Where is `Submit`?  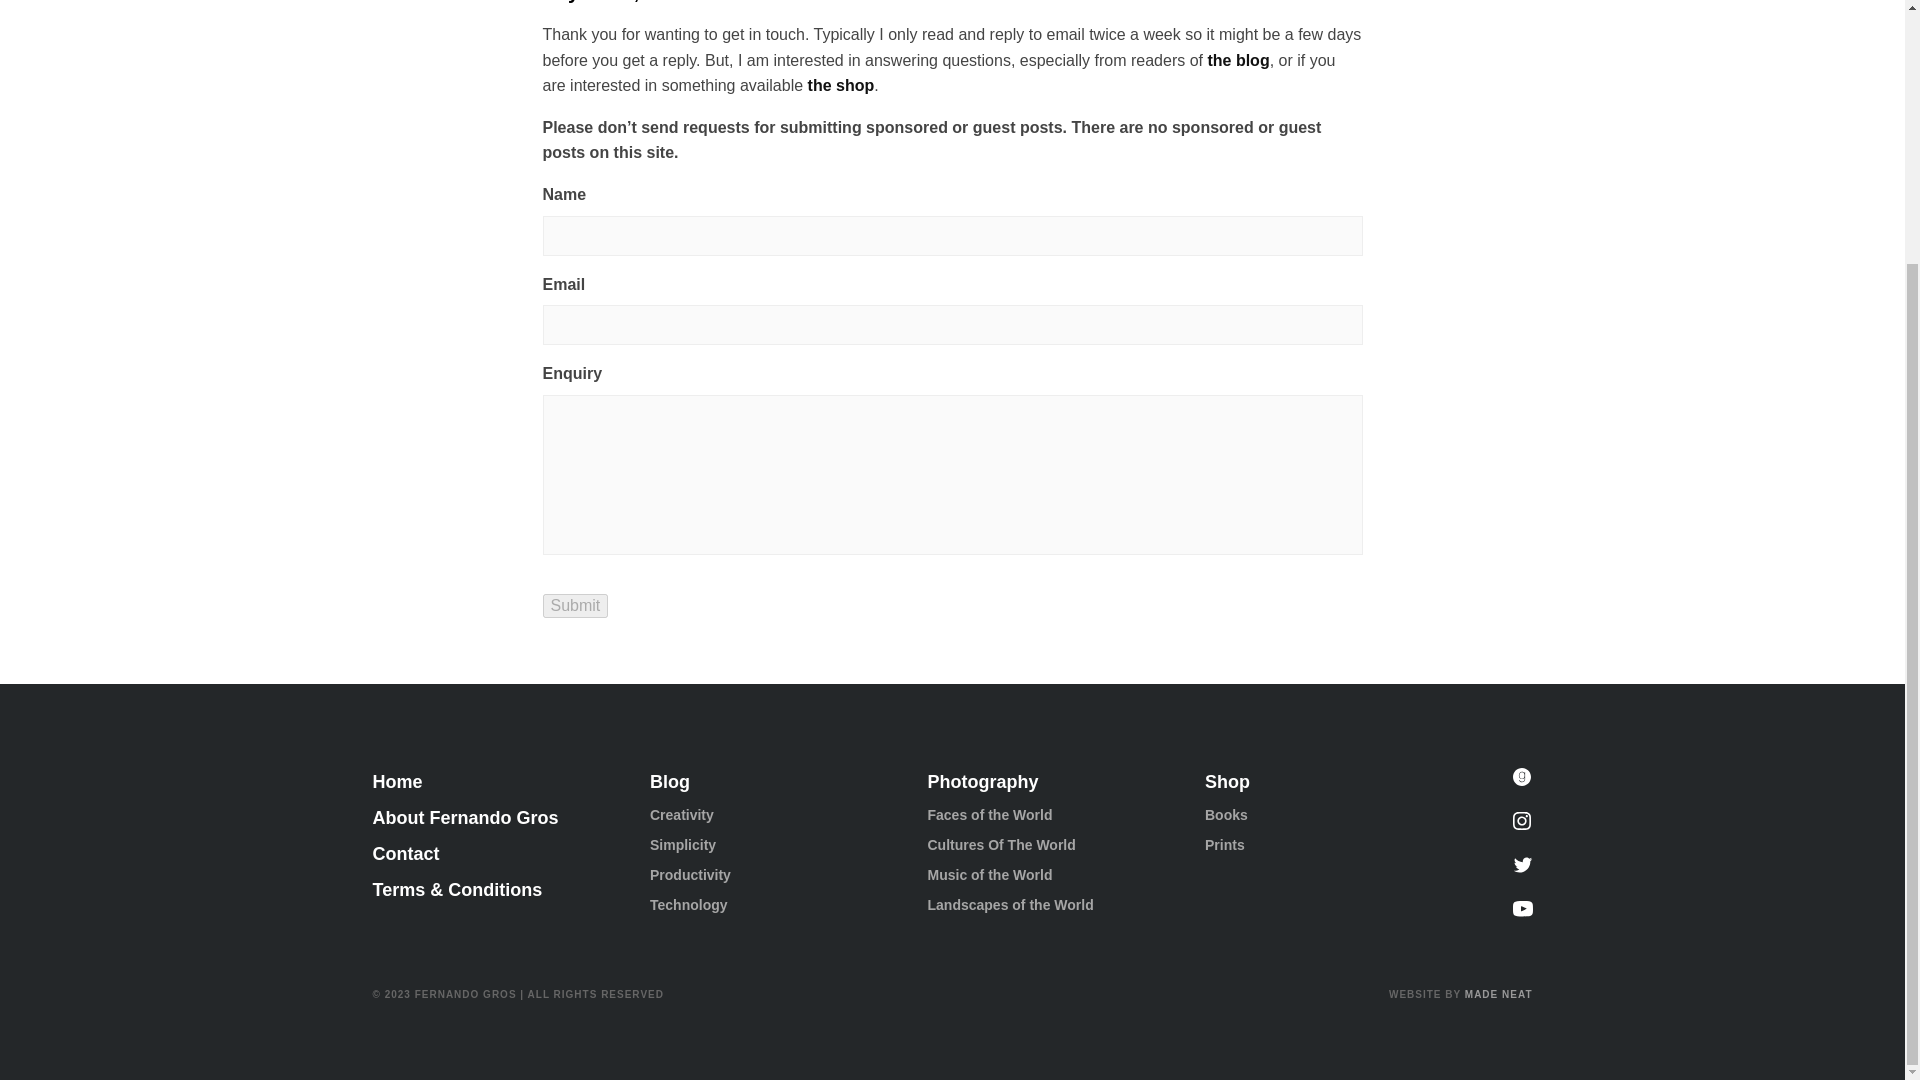 Submit is located at coordinates (574, 606).